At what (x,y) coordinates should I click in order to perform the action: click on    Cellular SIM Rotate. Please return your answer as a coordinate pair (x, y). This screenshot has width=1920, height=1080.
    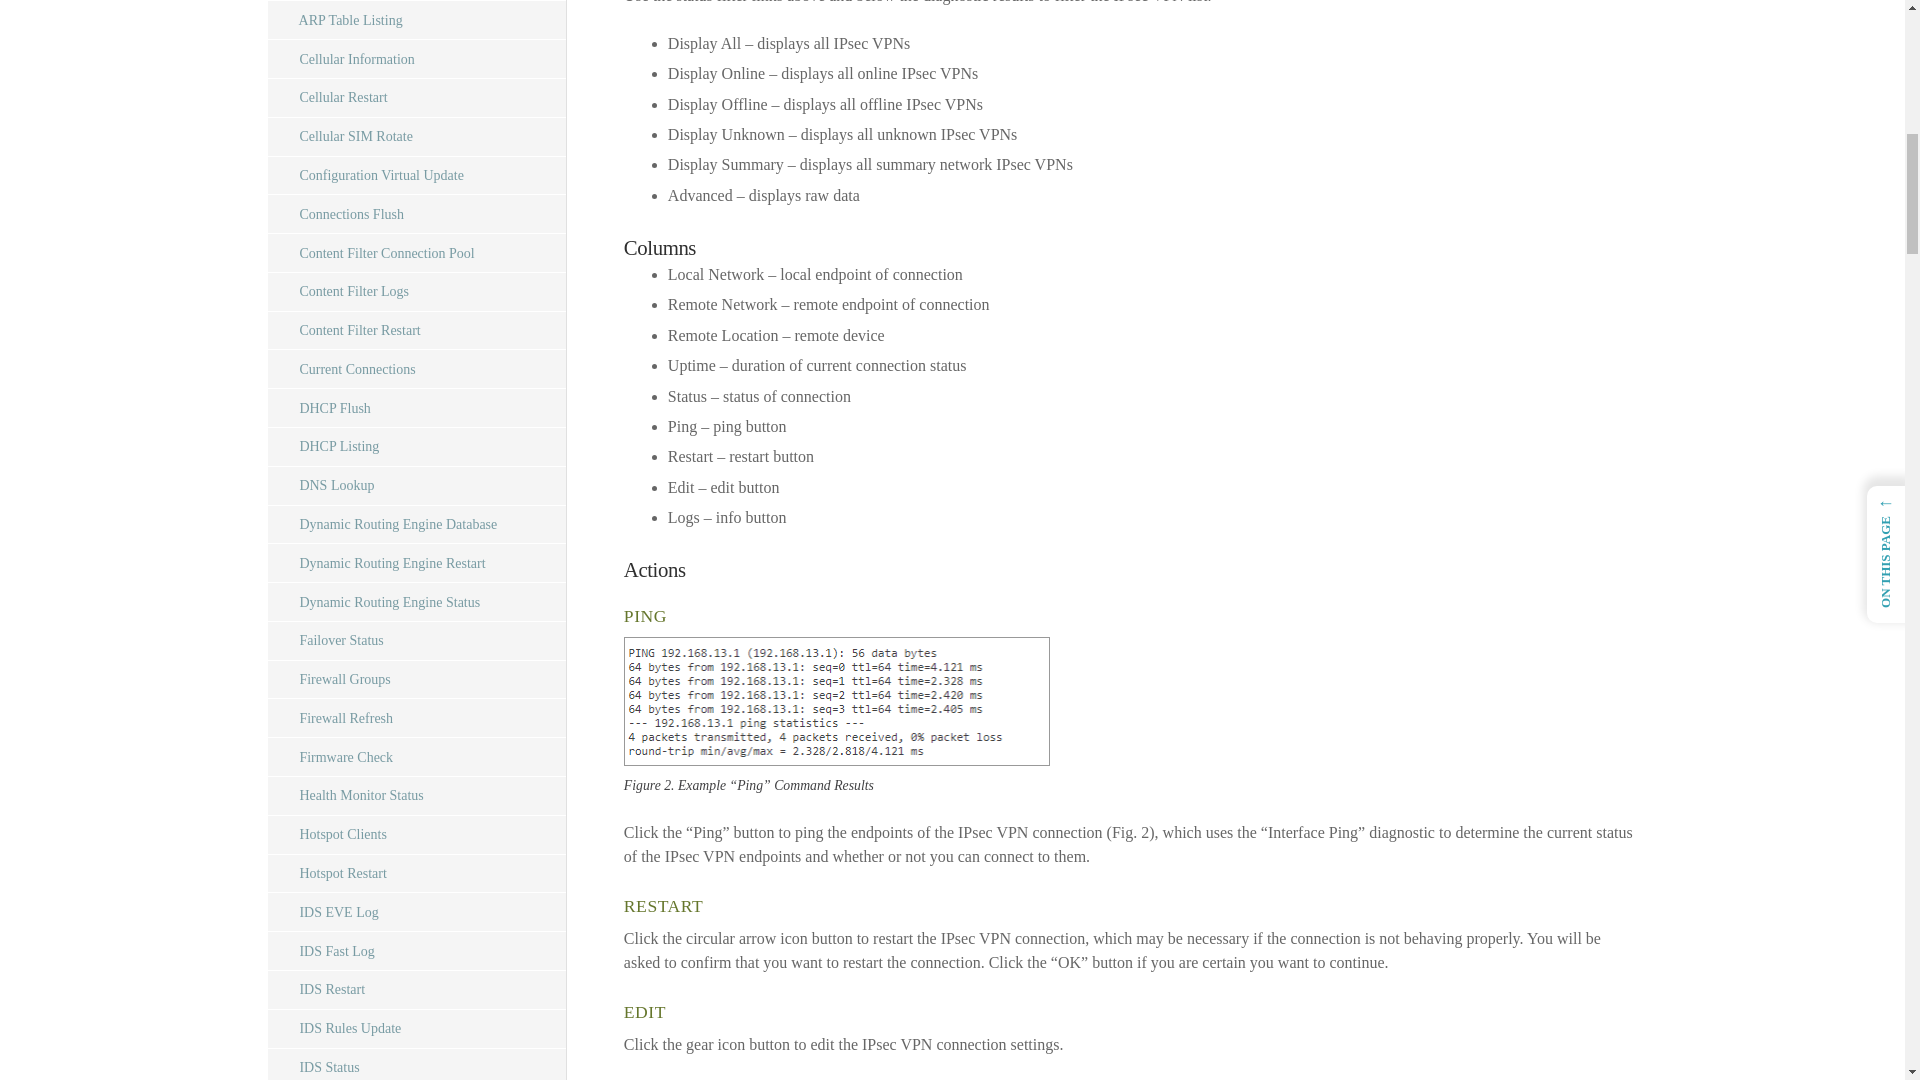
    Looking at the image, I should click on (417, 136).